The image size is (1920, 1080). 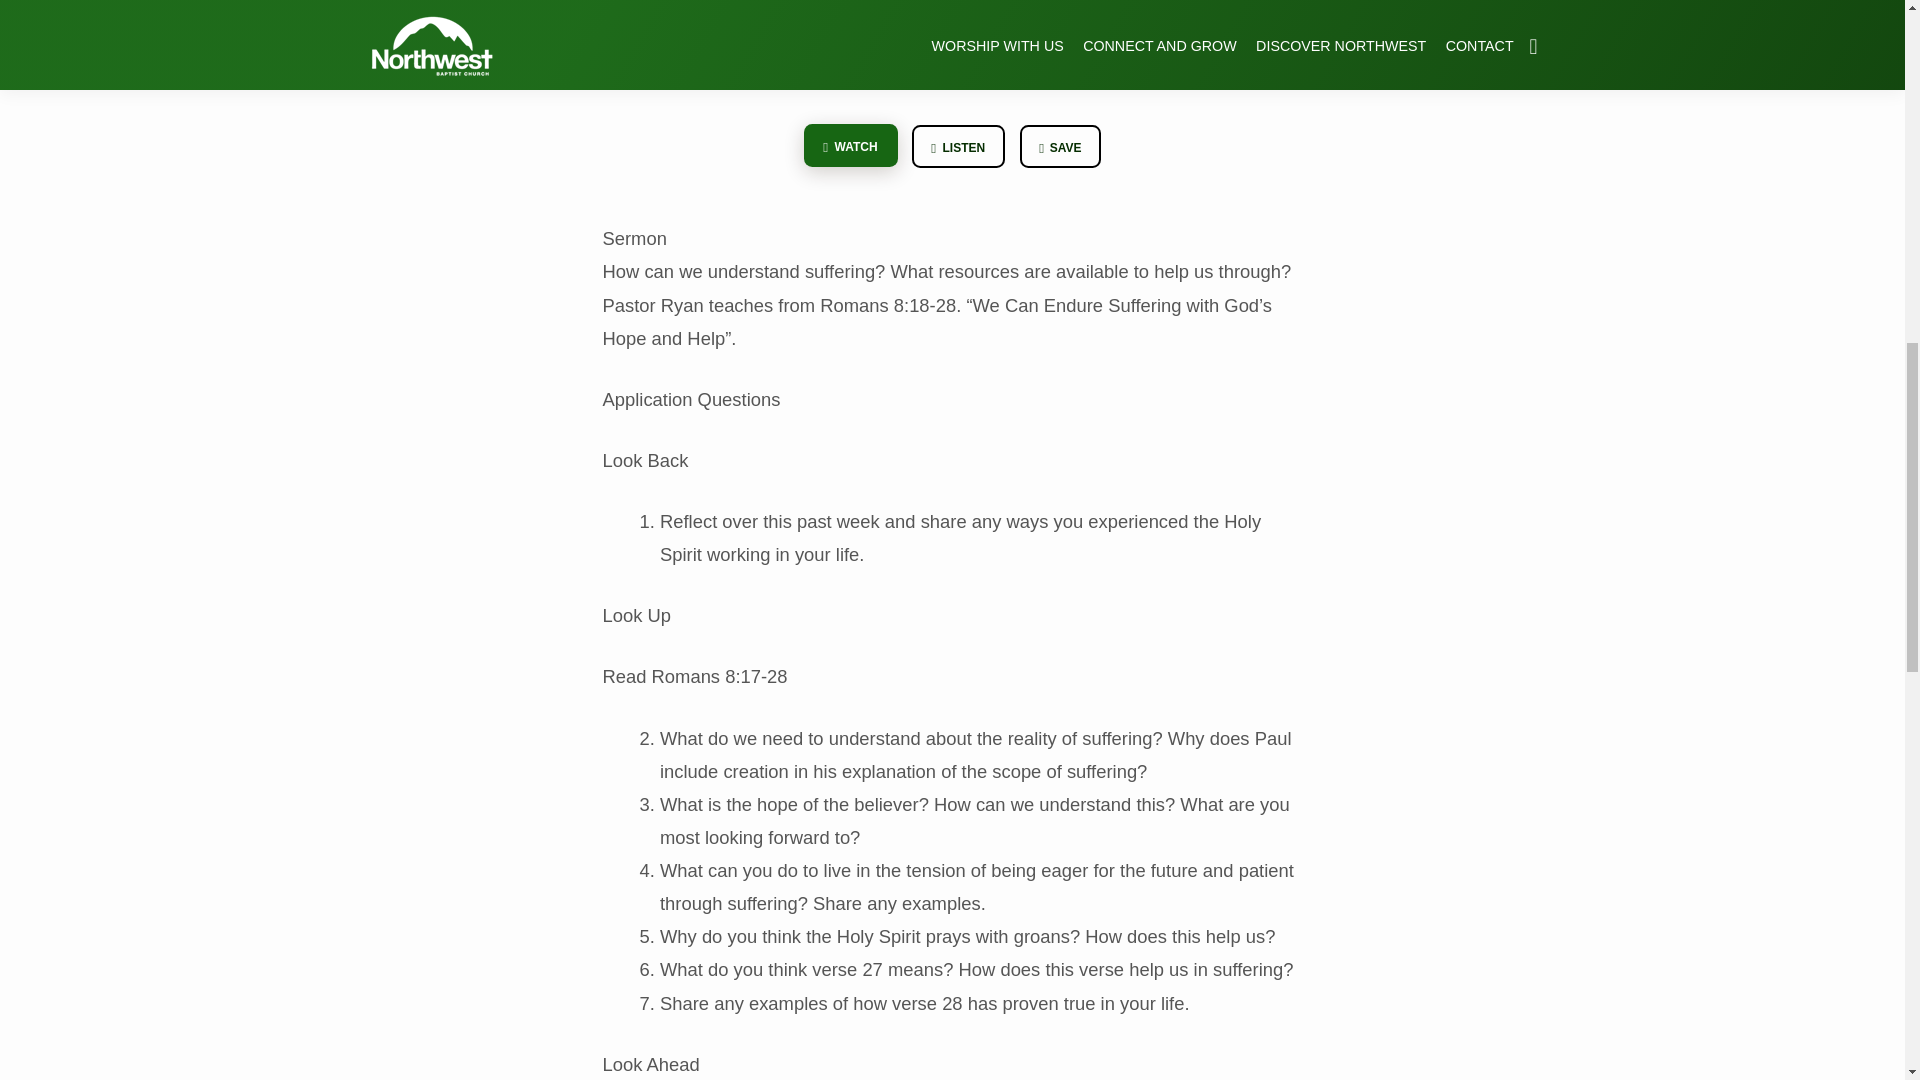 What do you see at coordinates (958, 146) in the screenshot?
I see `LISTEN` at bounding box center [958, 146].